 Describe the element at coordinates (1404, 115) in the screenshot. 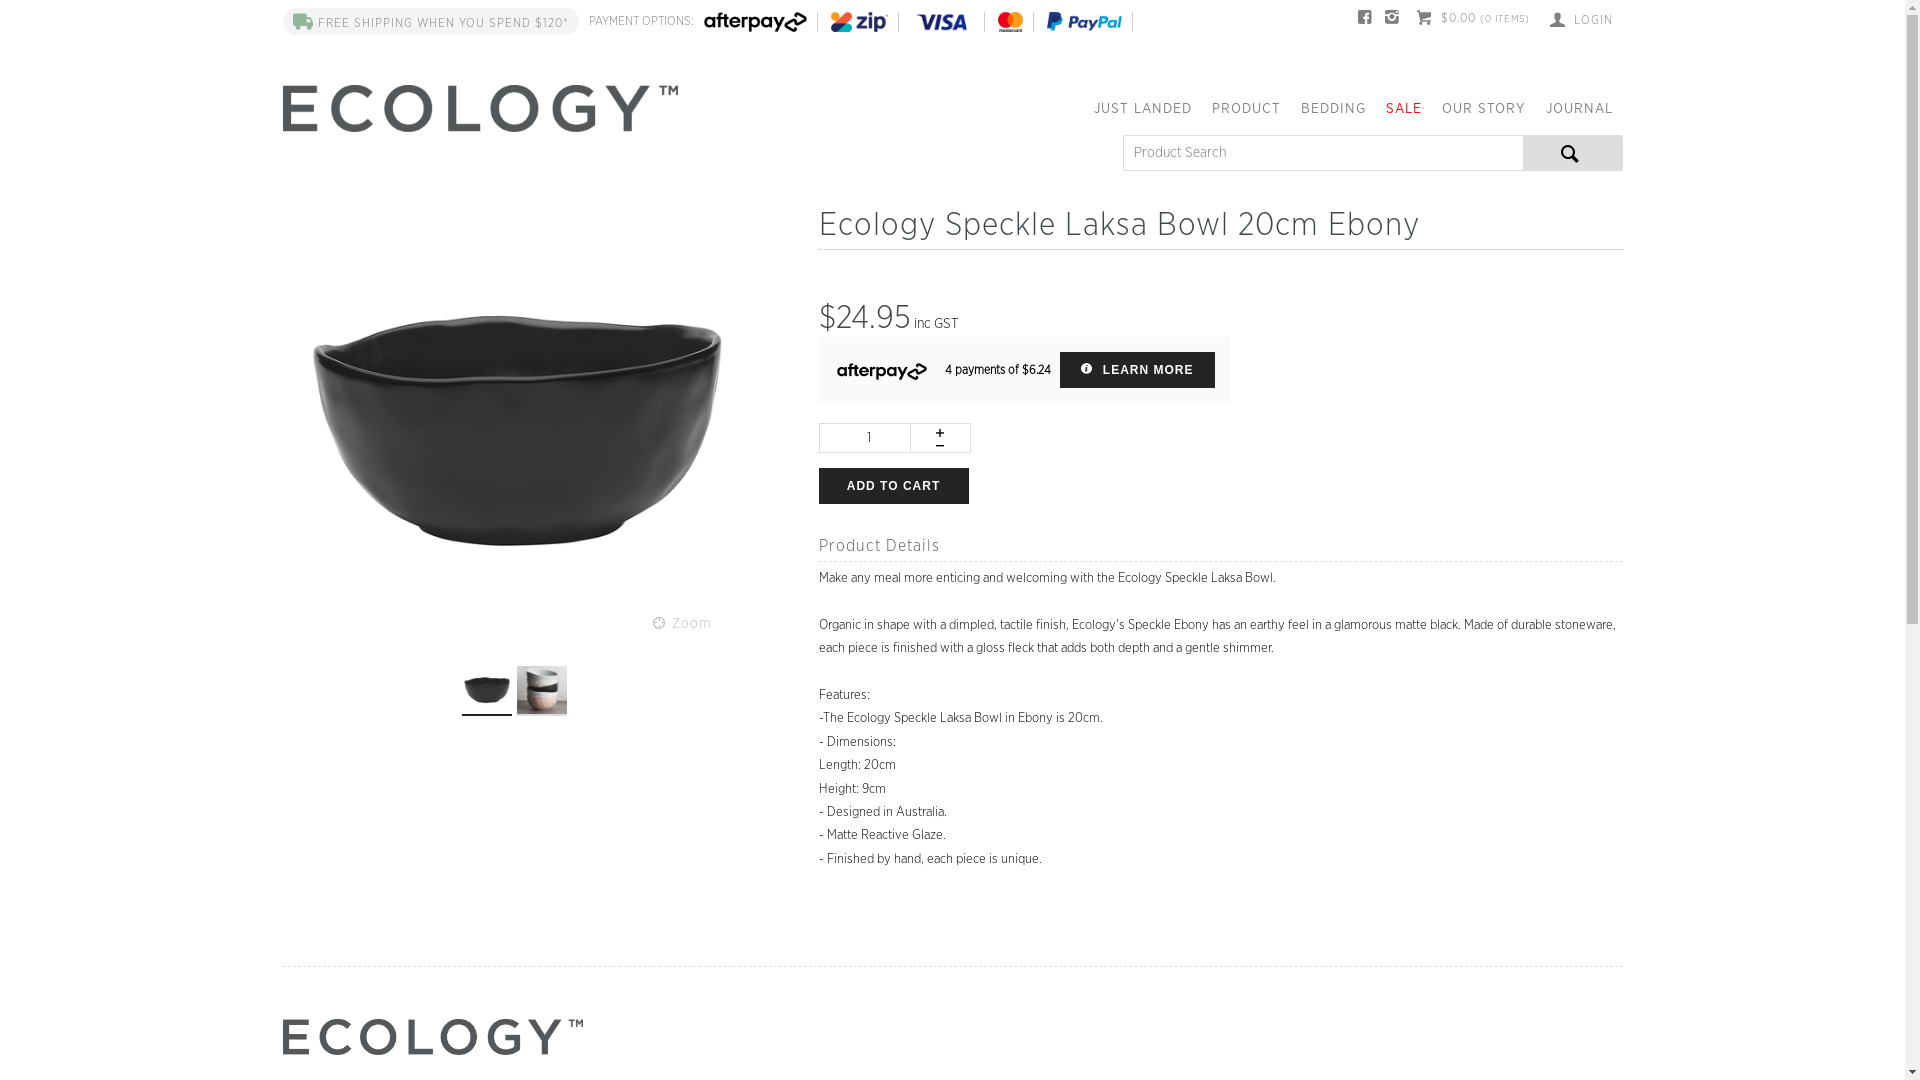

I see `SALE` at that location.